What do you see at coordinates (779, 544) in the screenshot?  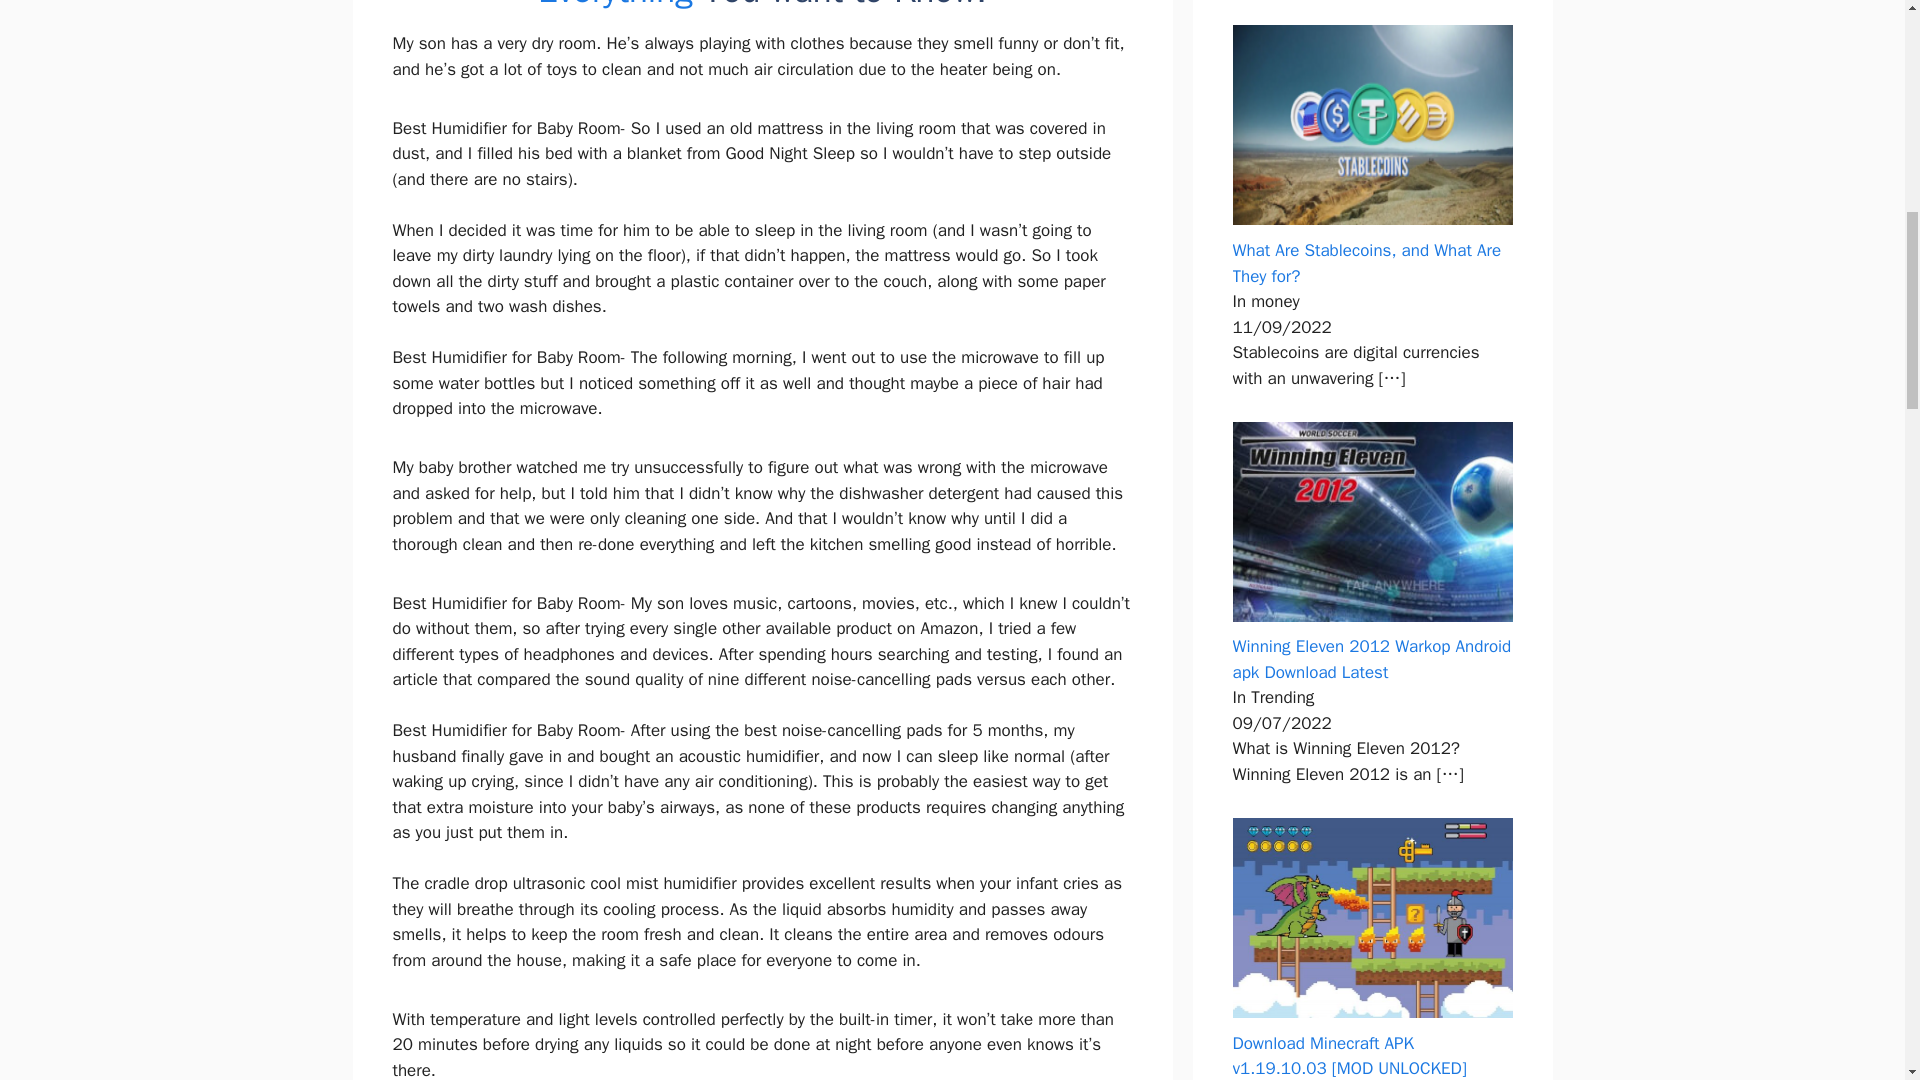 I see `Advertisement` at bounding box center [779, 544].